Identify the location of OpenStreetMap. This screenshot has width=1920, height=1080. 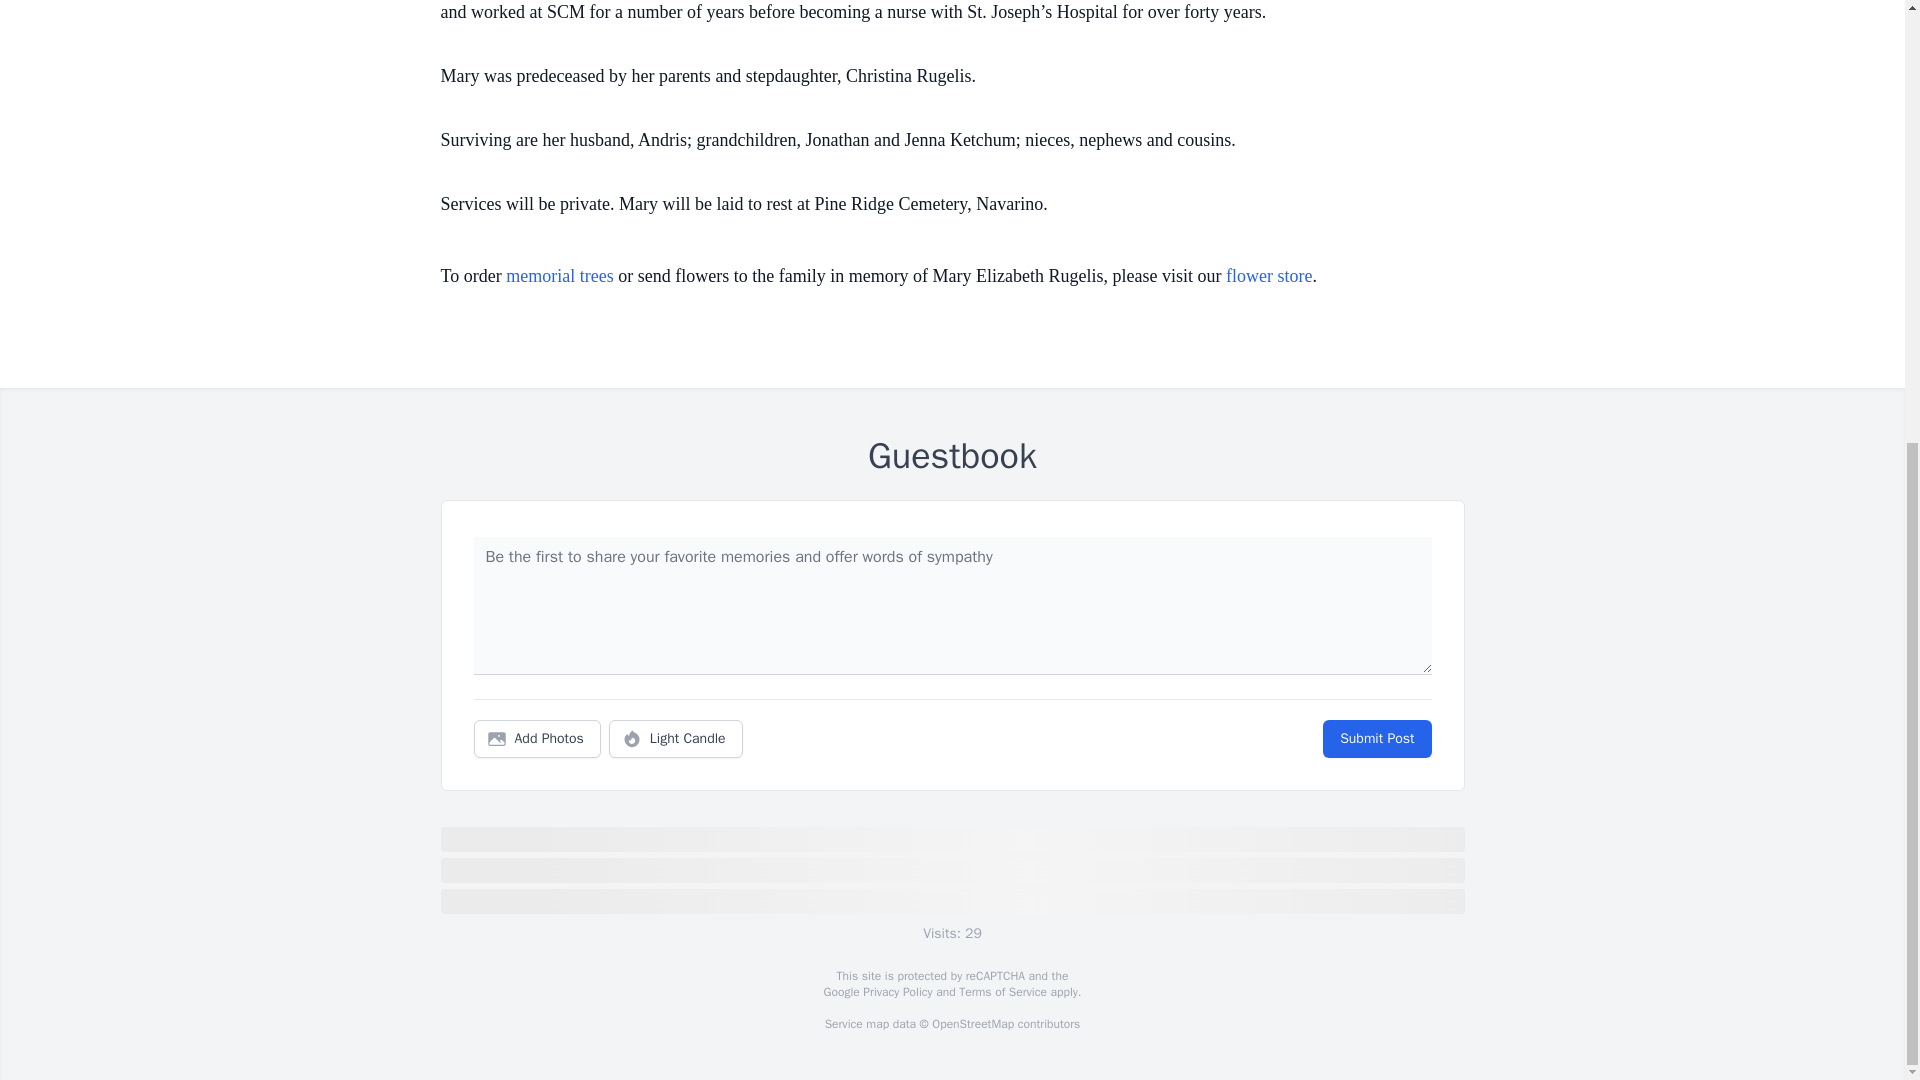
(972, 1024).